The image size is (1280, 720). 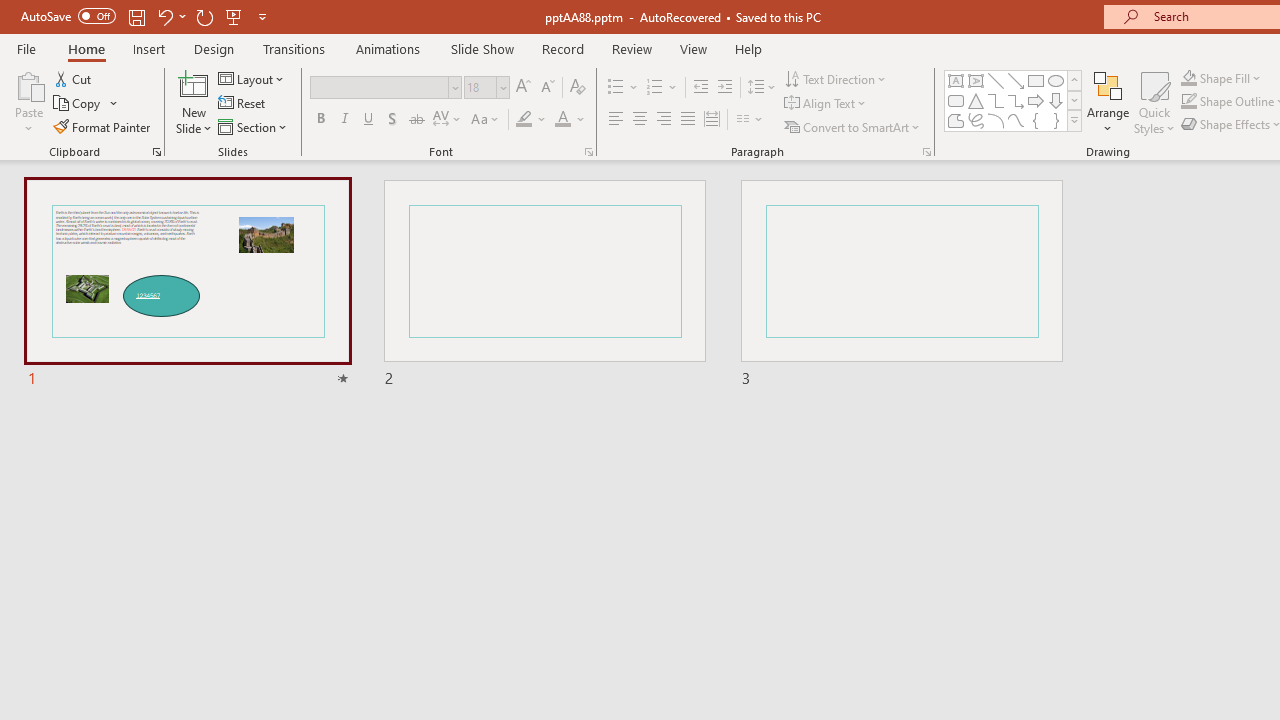 I want to click on Distributed, so click(x=712, y=120).